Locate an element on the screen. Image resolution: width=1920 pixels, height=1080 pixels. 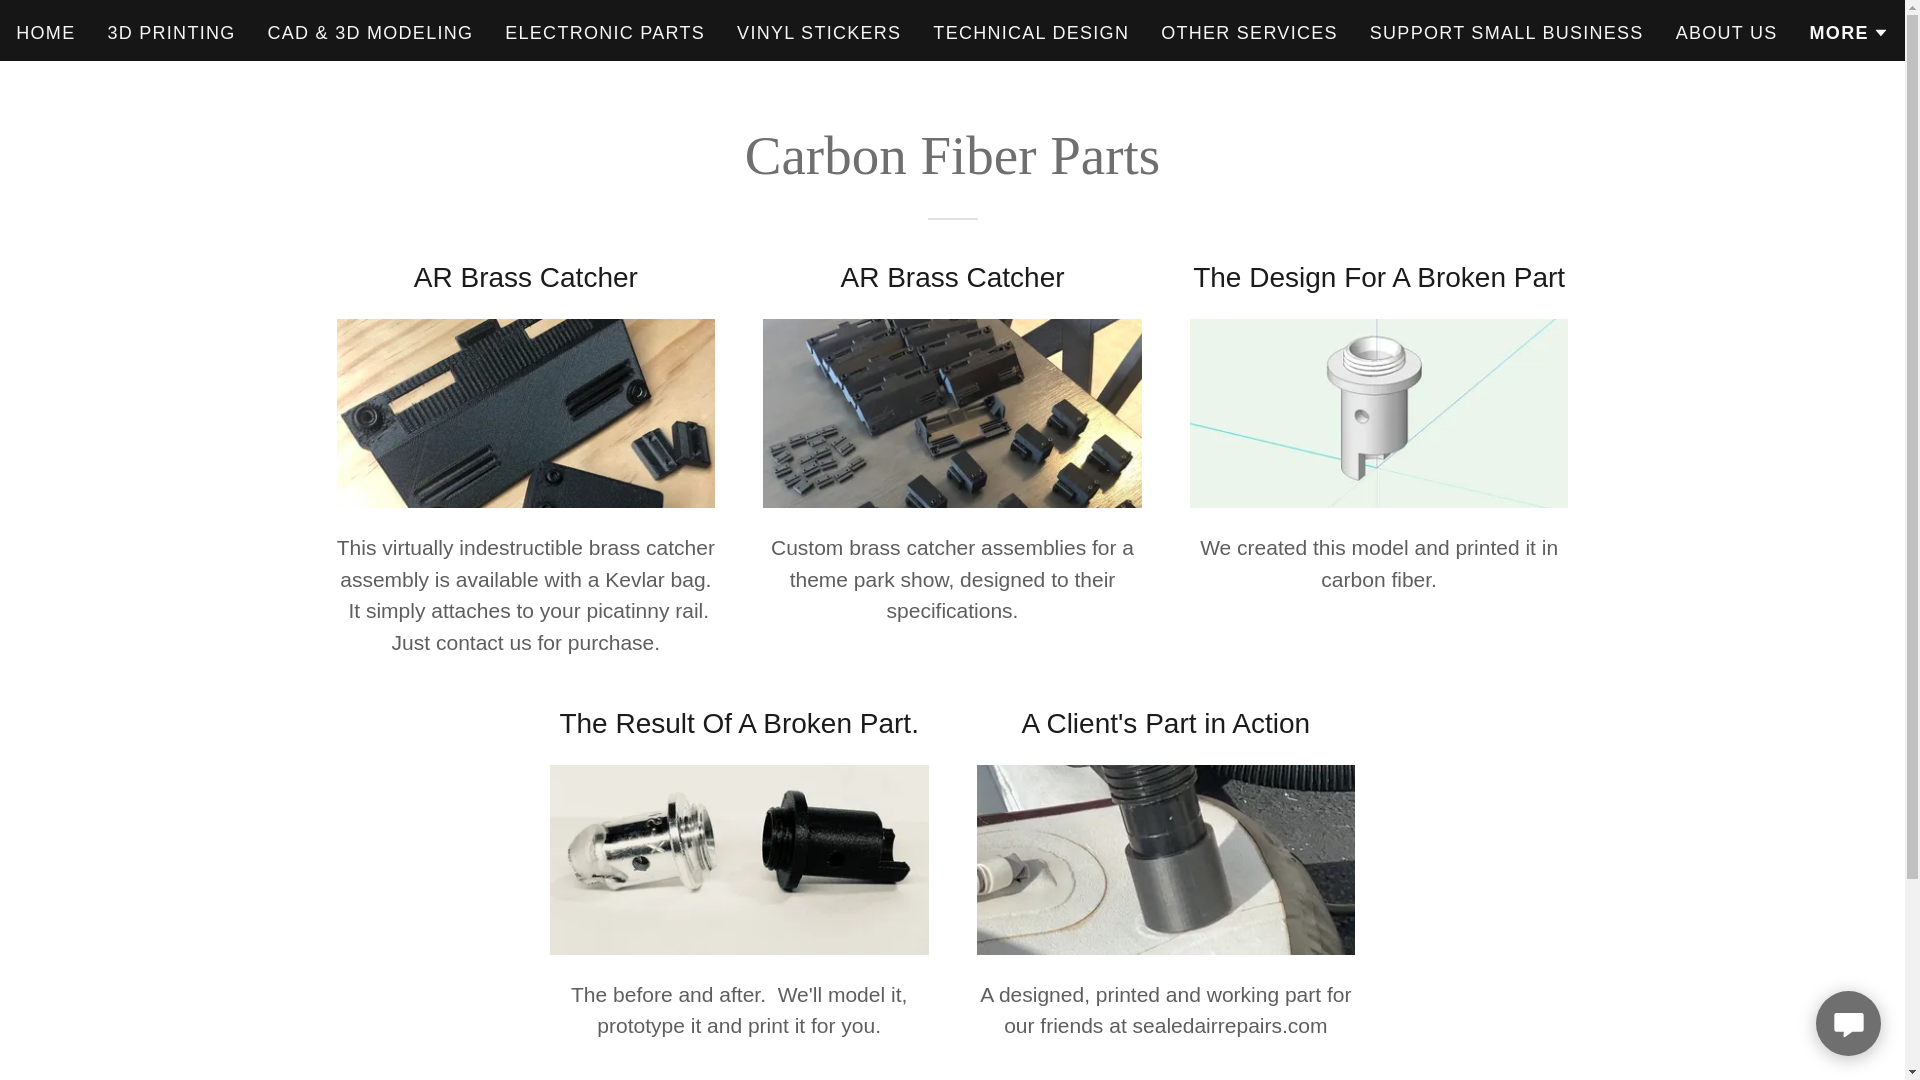
OTHER SERVICES is located at coordinates (1250, 32).